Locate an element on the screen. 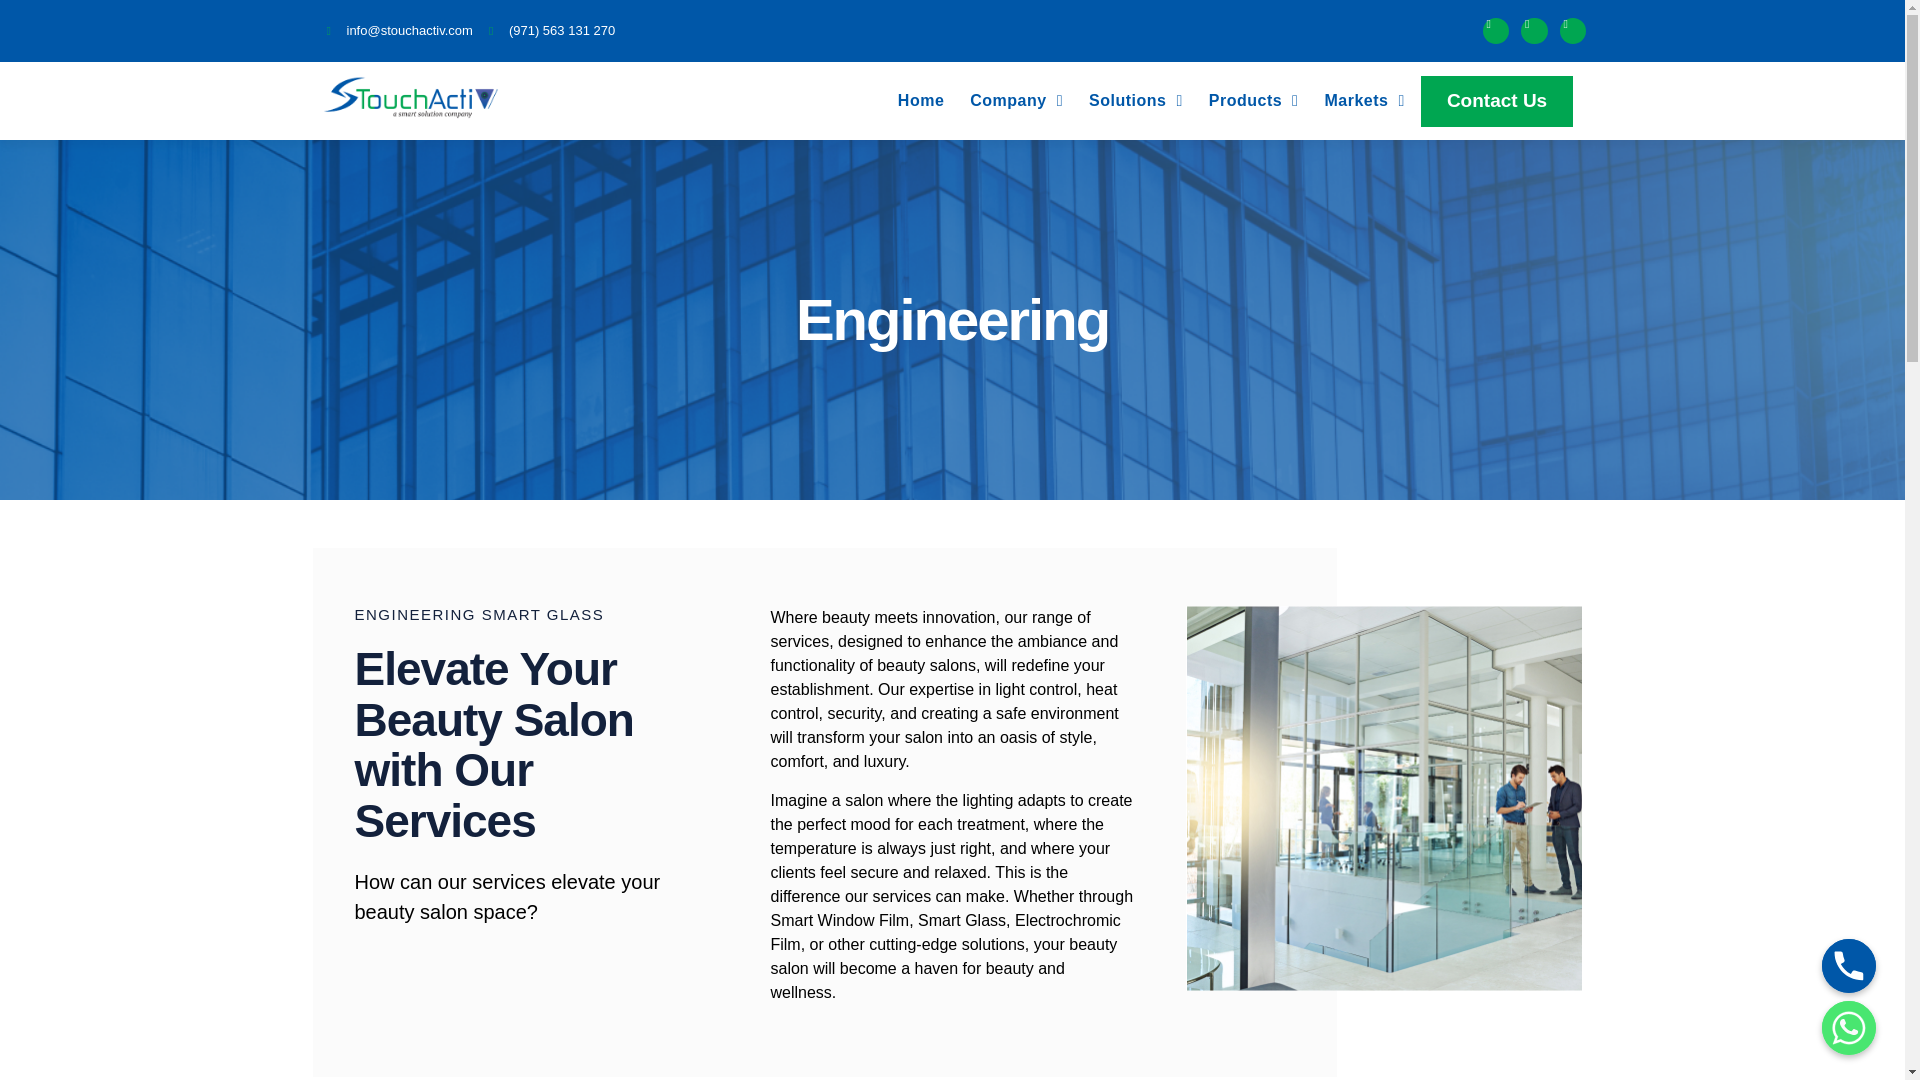  Solutions is located at coordinates (1136, 100).